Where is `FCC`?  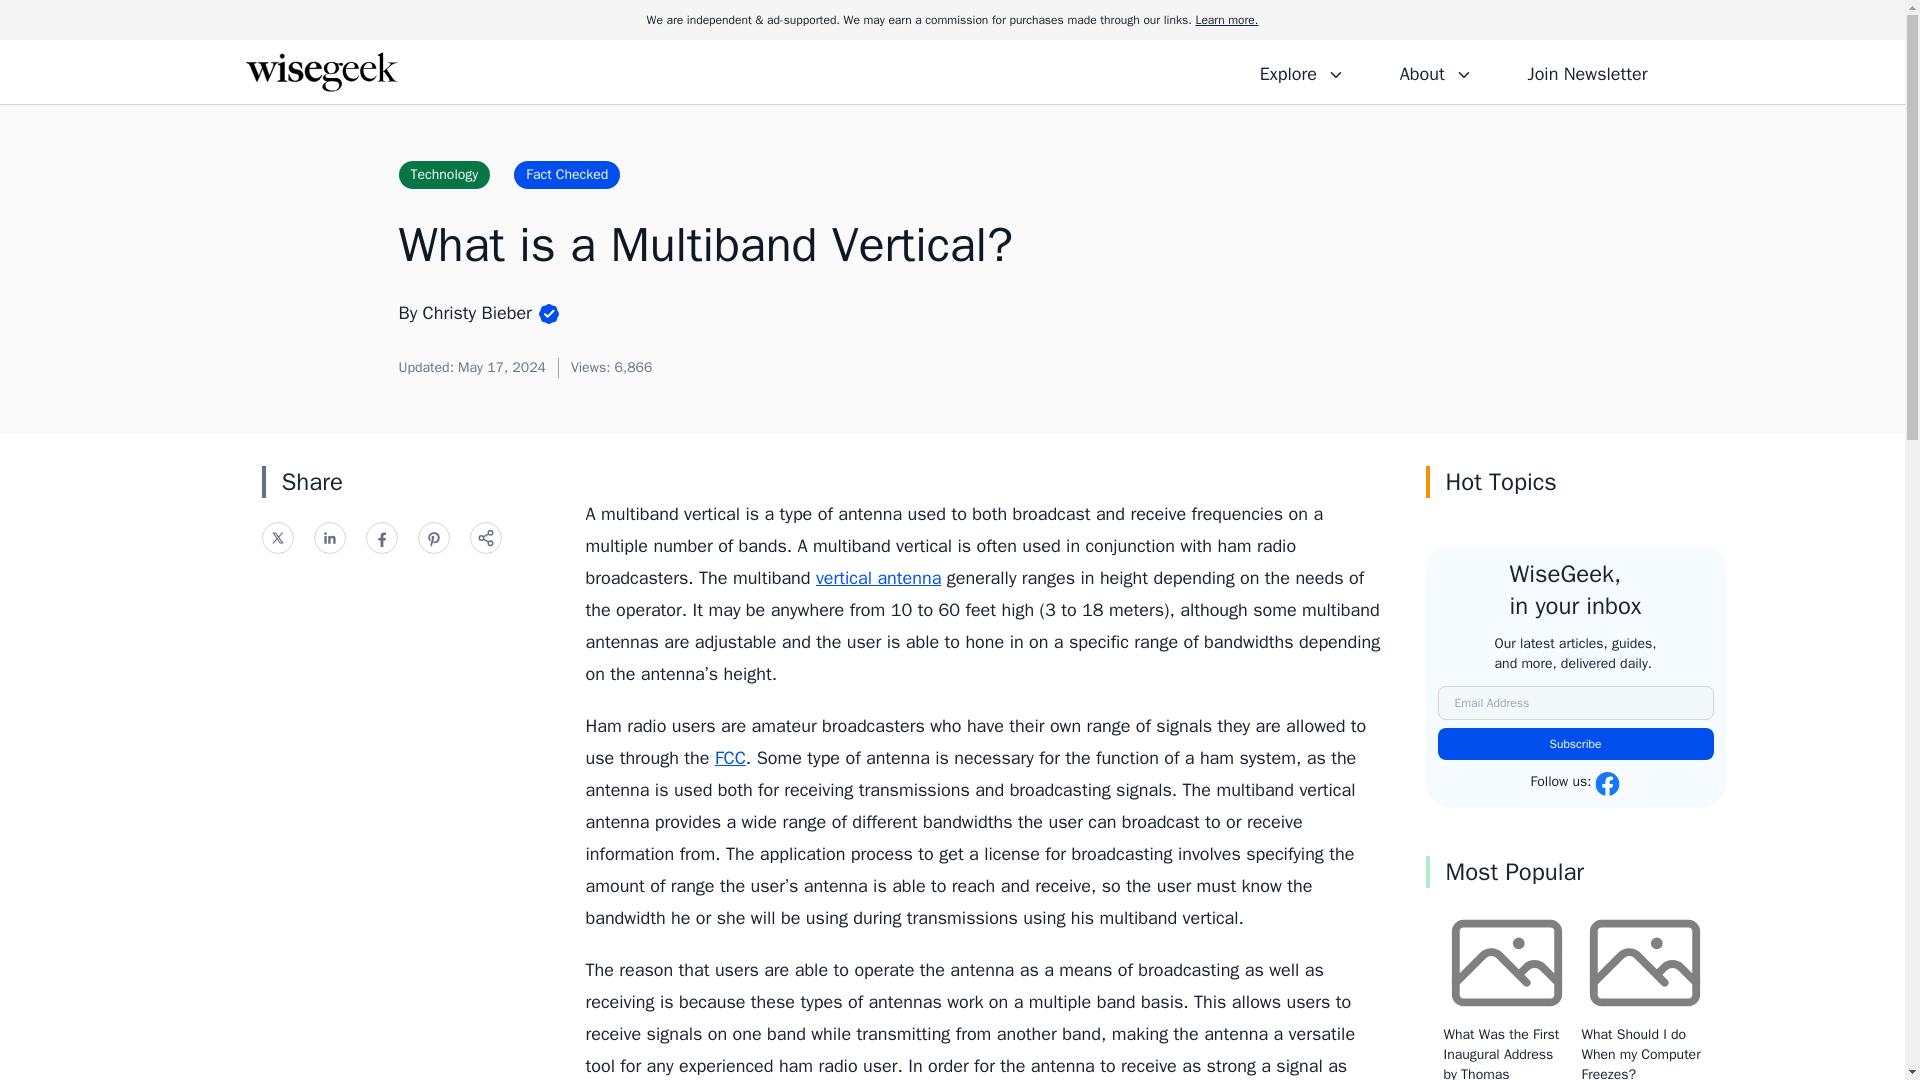
FCC is located at coordinates (730, 758).